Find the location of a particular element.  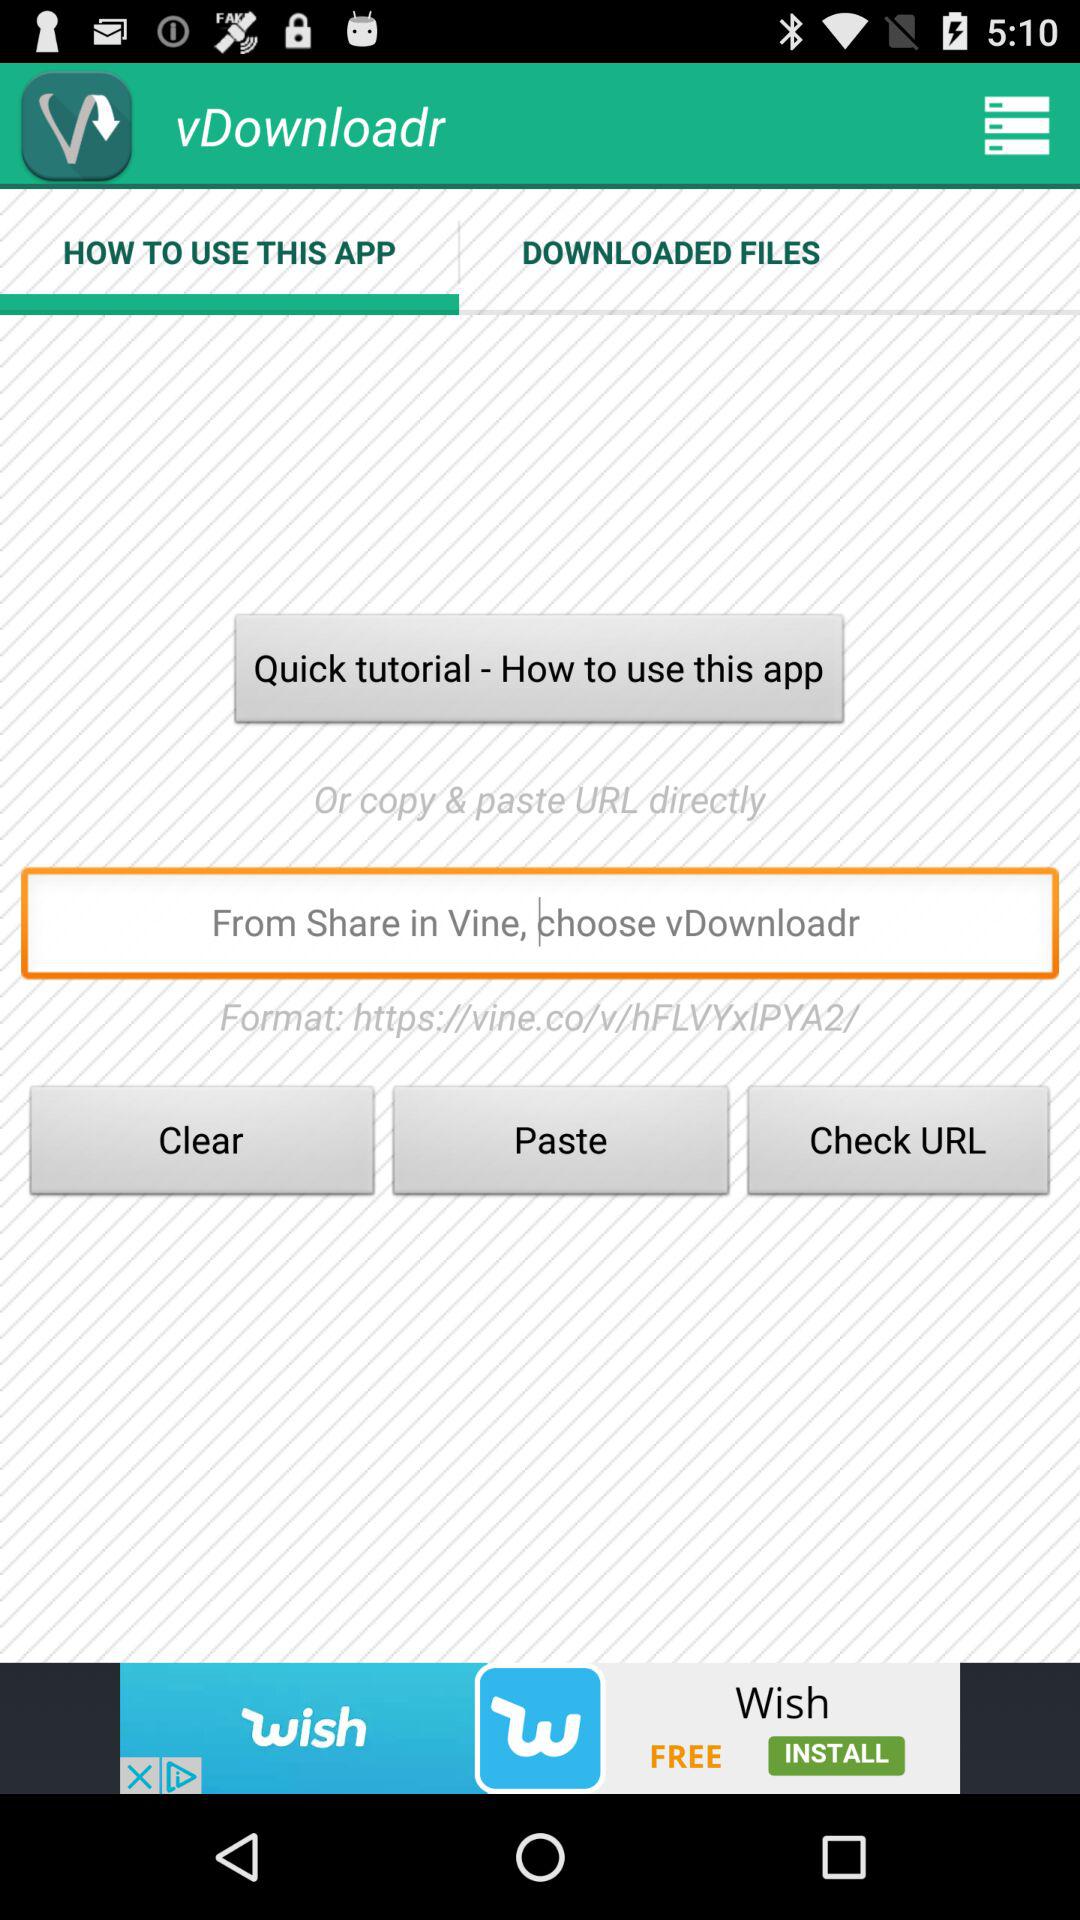

more is located at coordinates (1017, 126).